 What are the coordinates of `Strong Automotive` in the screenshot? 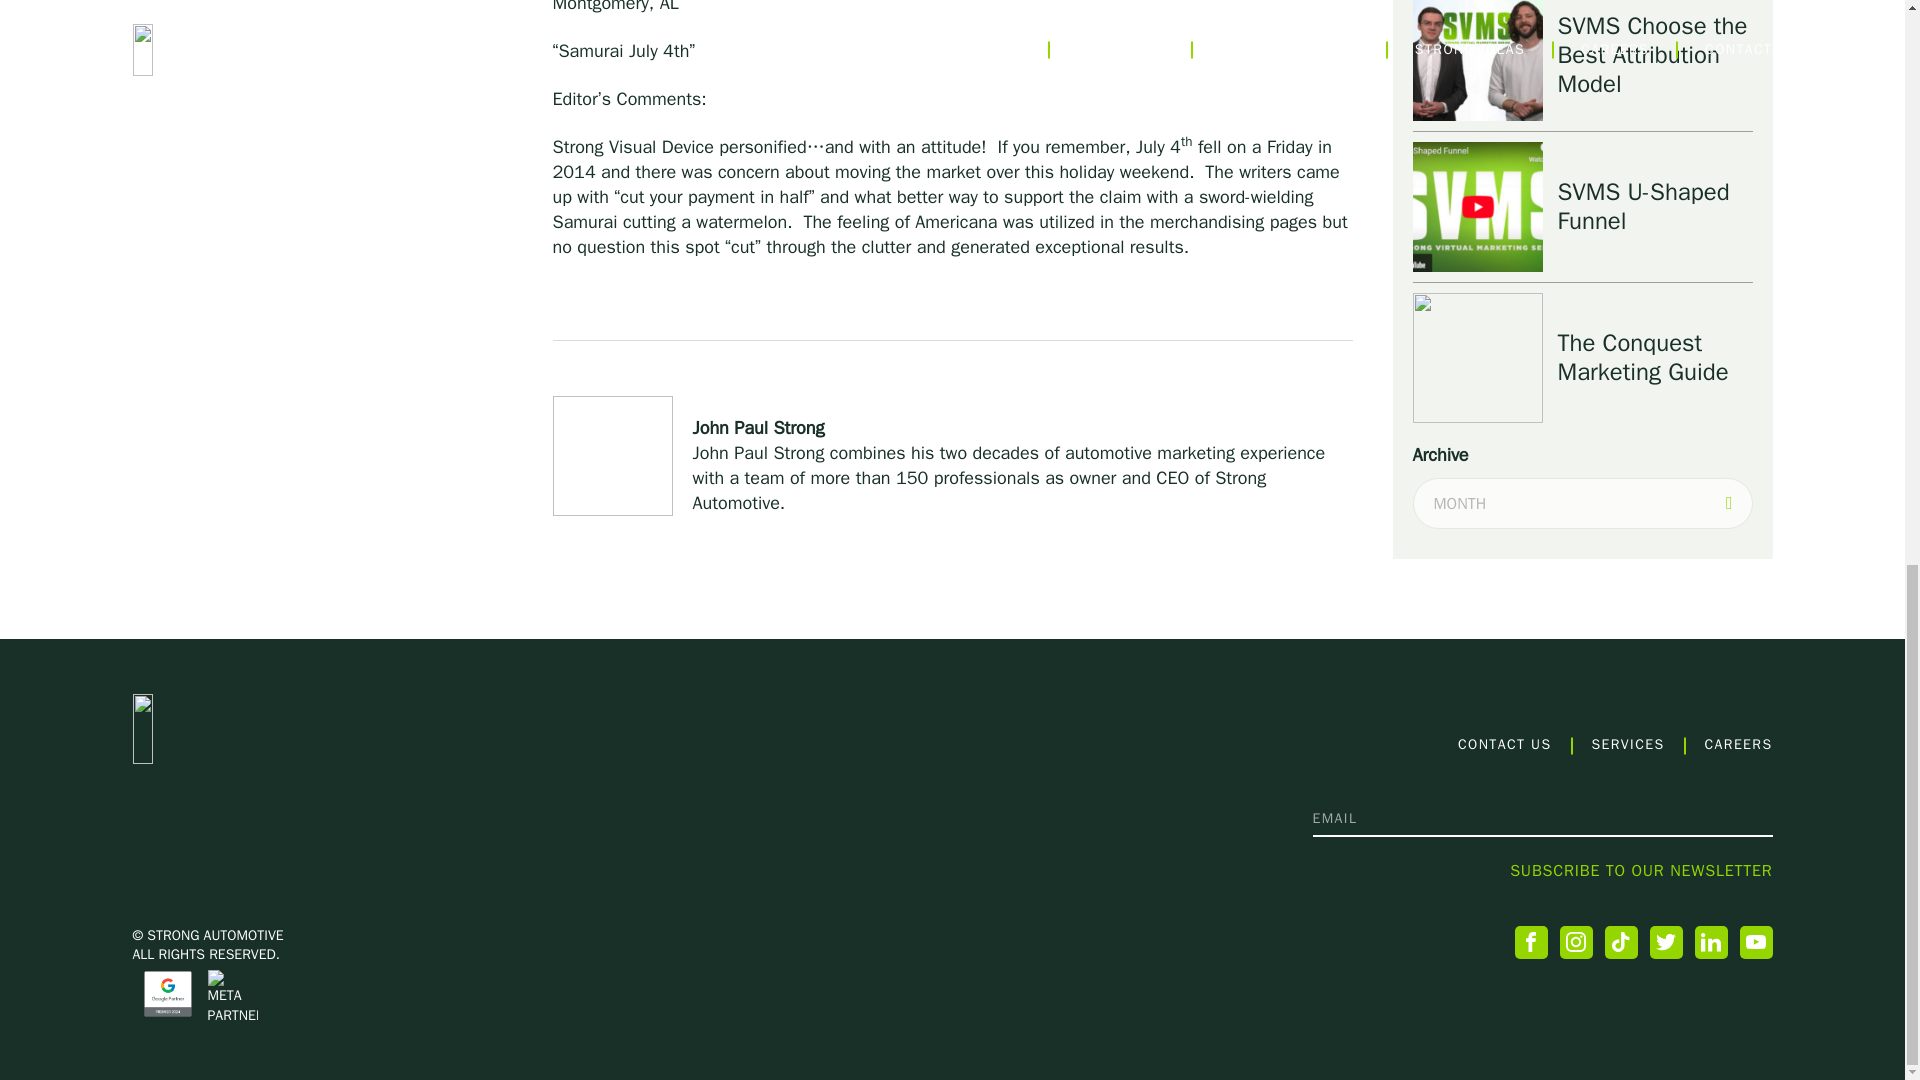 It's located at (270, 728).